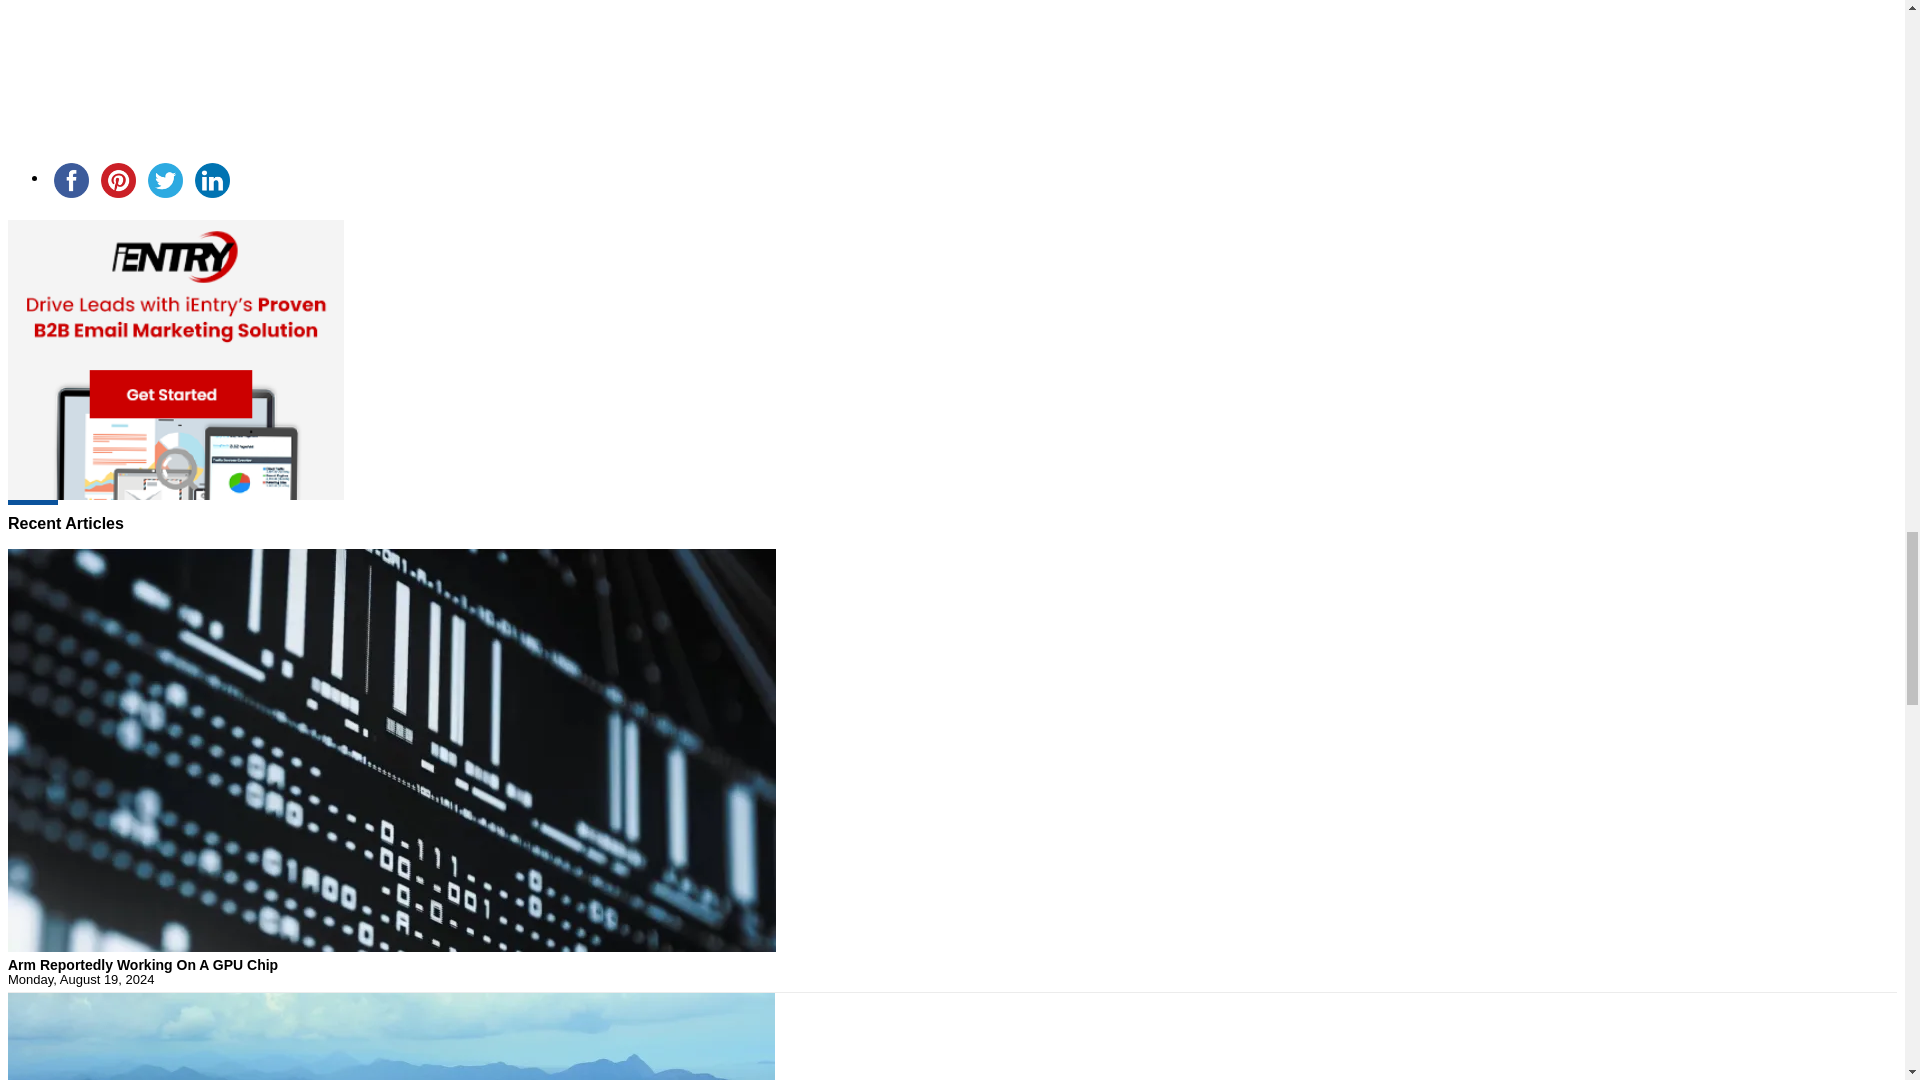 The height and width of the screenshot is (1080, 1920). I want to click on twitter, so click(165, 180).